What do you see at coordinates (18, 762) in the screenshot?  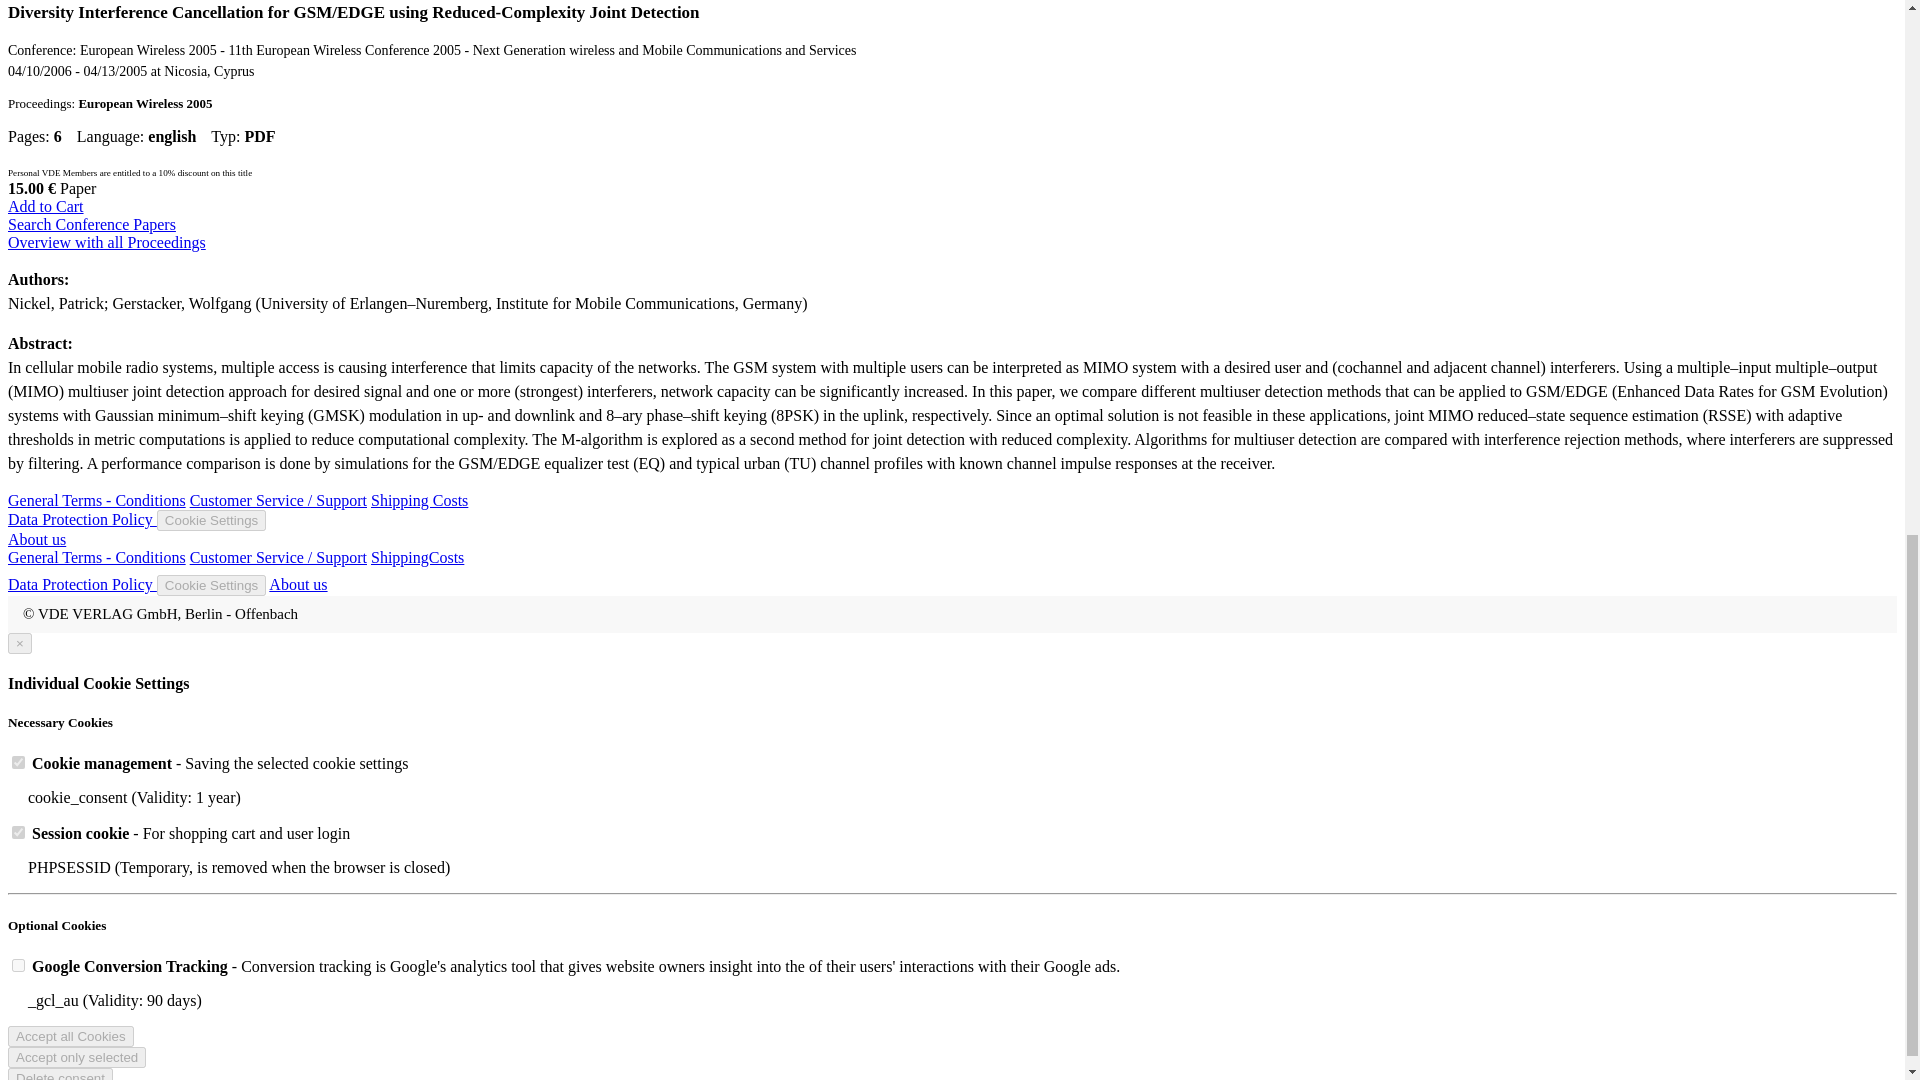 I see `on` at bounding box center [18, 762].